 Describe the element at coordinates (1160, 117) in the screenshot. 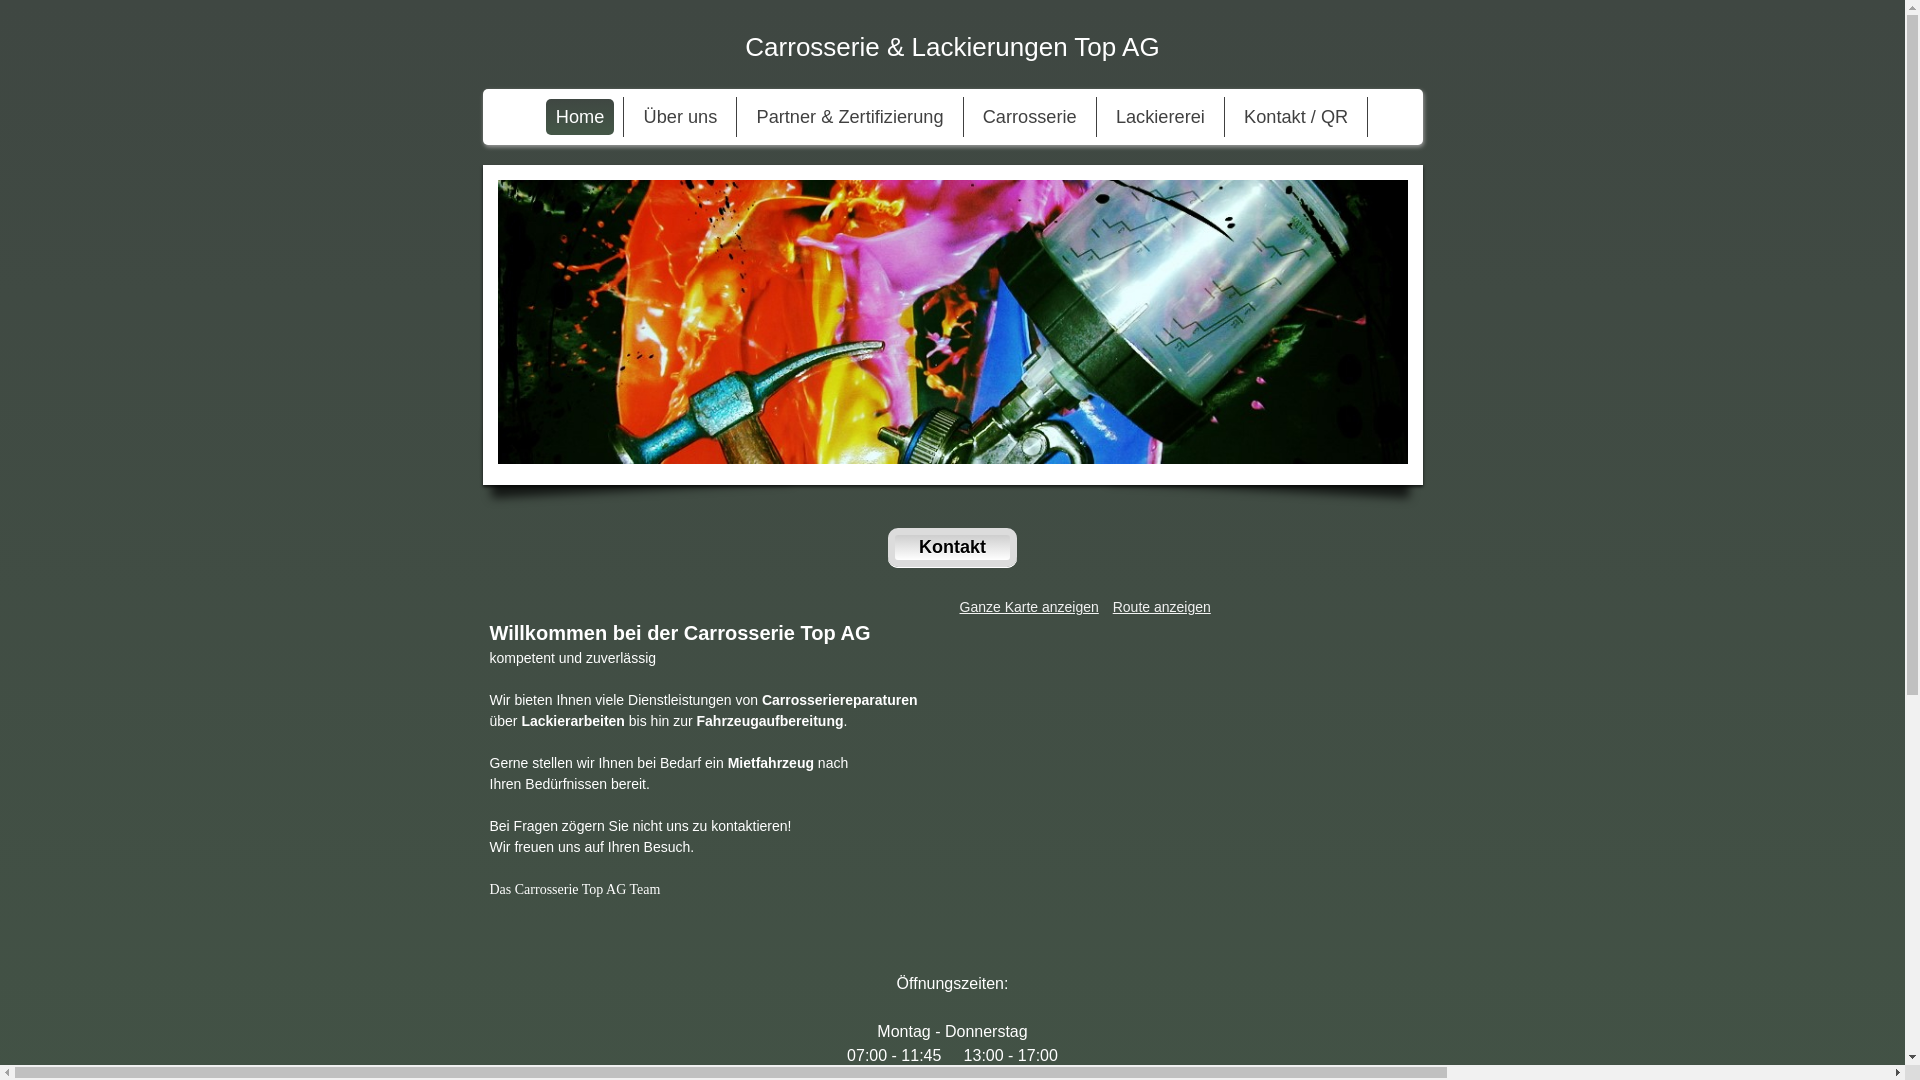

I see `Lackiererei` at that location.